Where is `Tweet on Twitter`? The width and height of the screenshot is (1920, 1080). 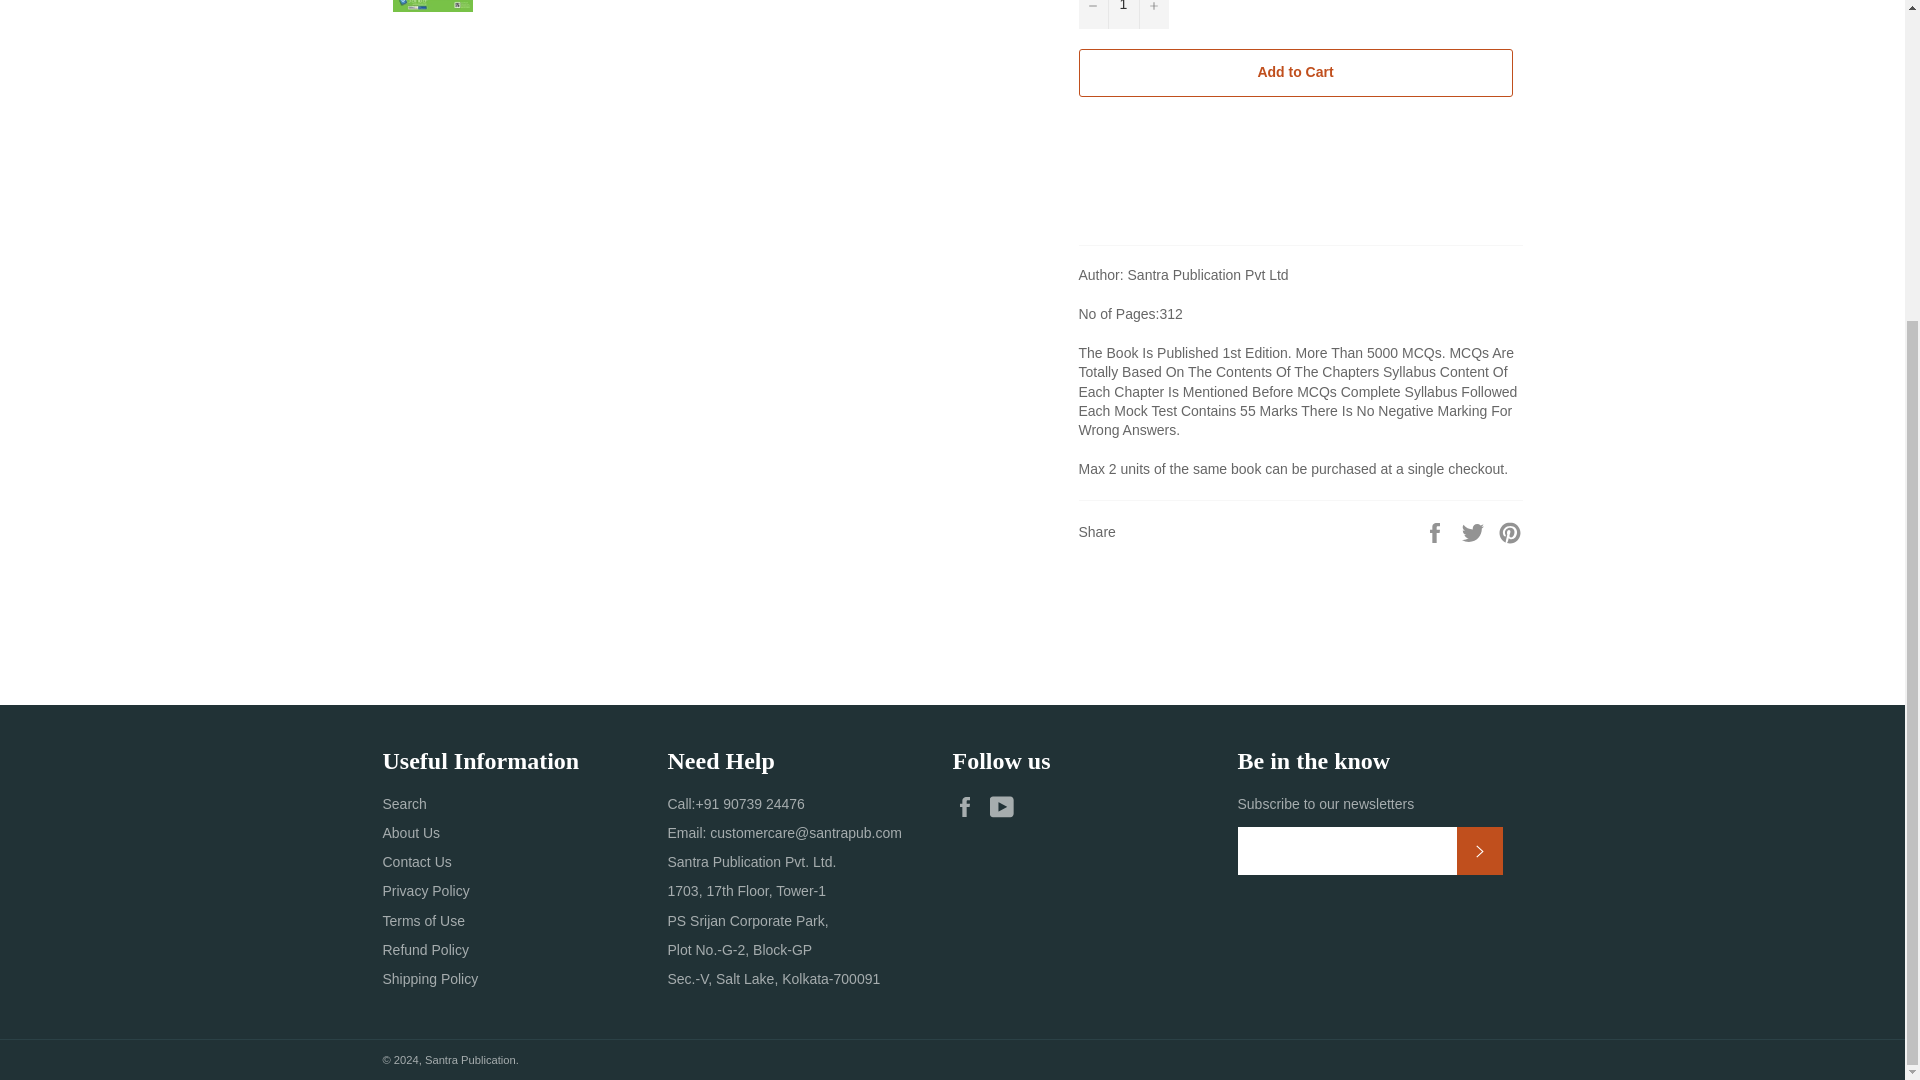 Tweet on Twitter is located at coordinates (1475, 530).